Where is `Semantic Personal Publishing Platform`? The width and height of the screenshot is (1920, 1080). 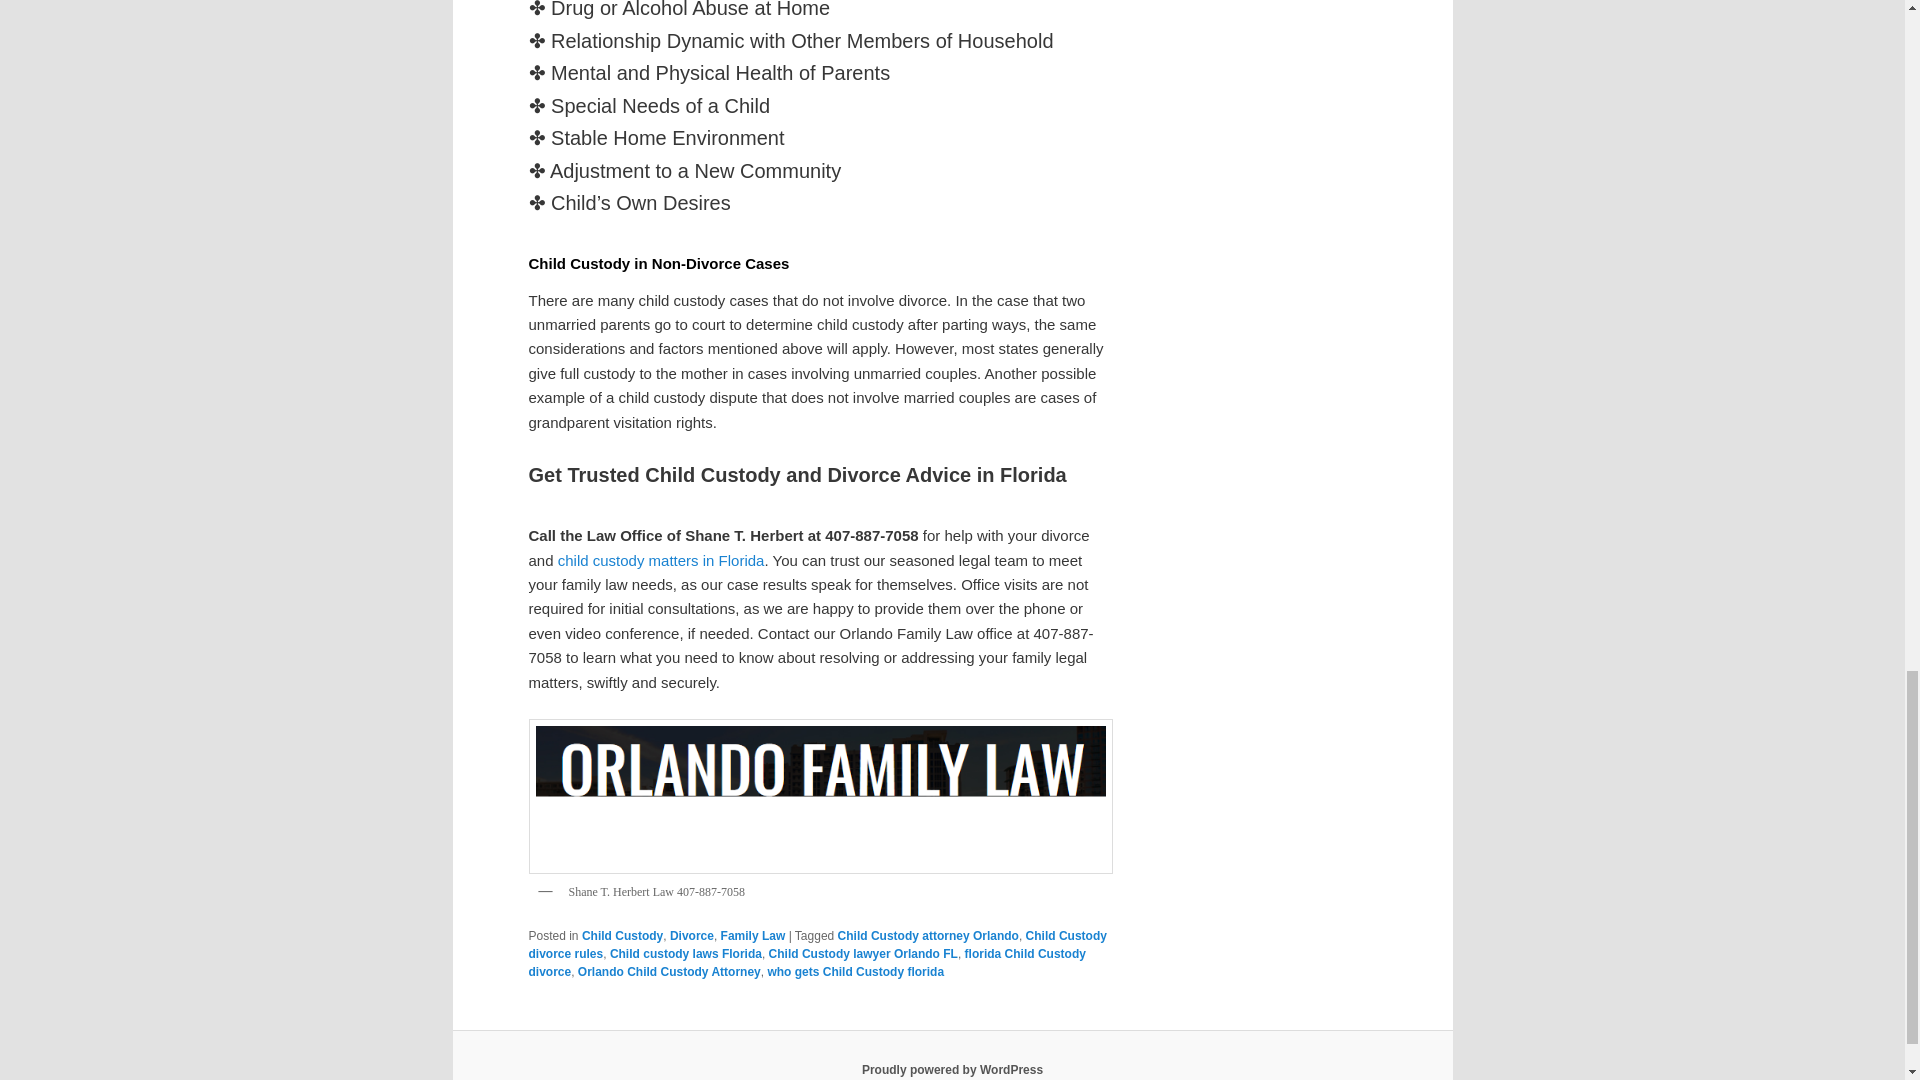
Semantic Personal Publishing Platform is located at coordinates (952, 1069).